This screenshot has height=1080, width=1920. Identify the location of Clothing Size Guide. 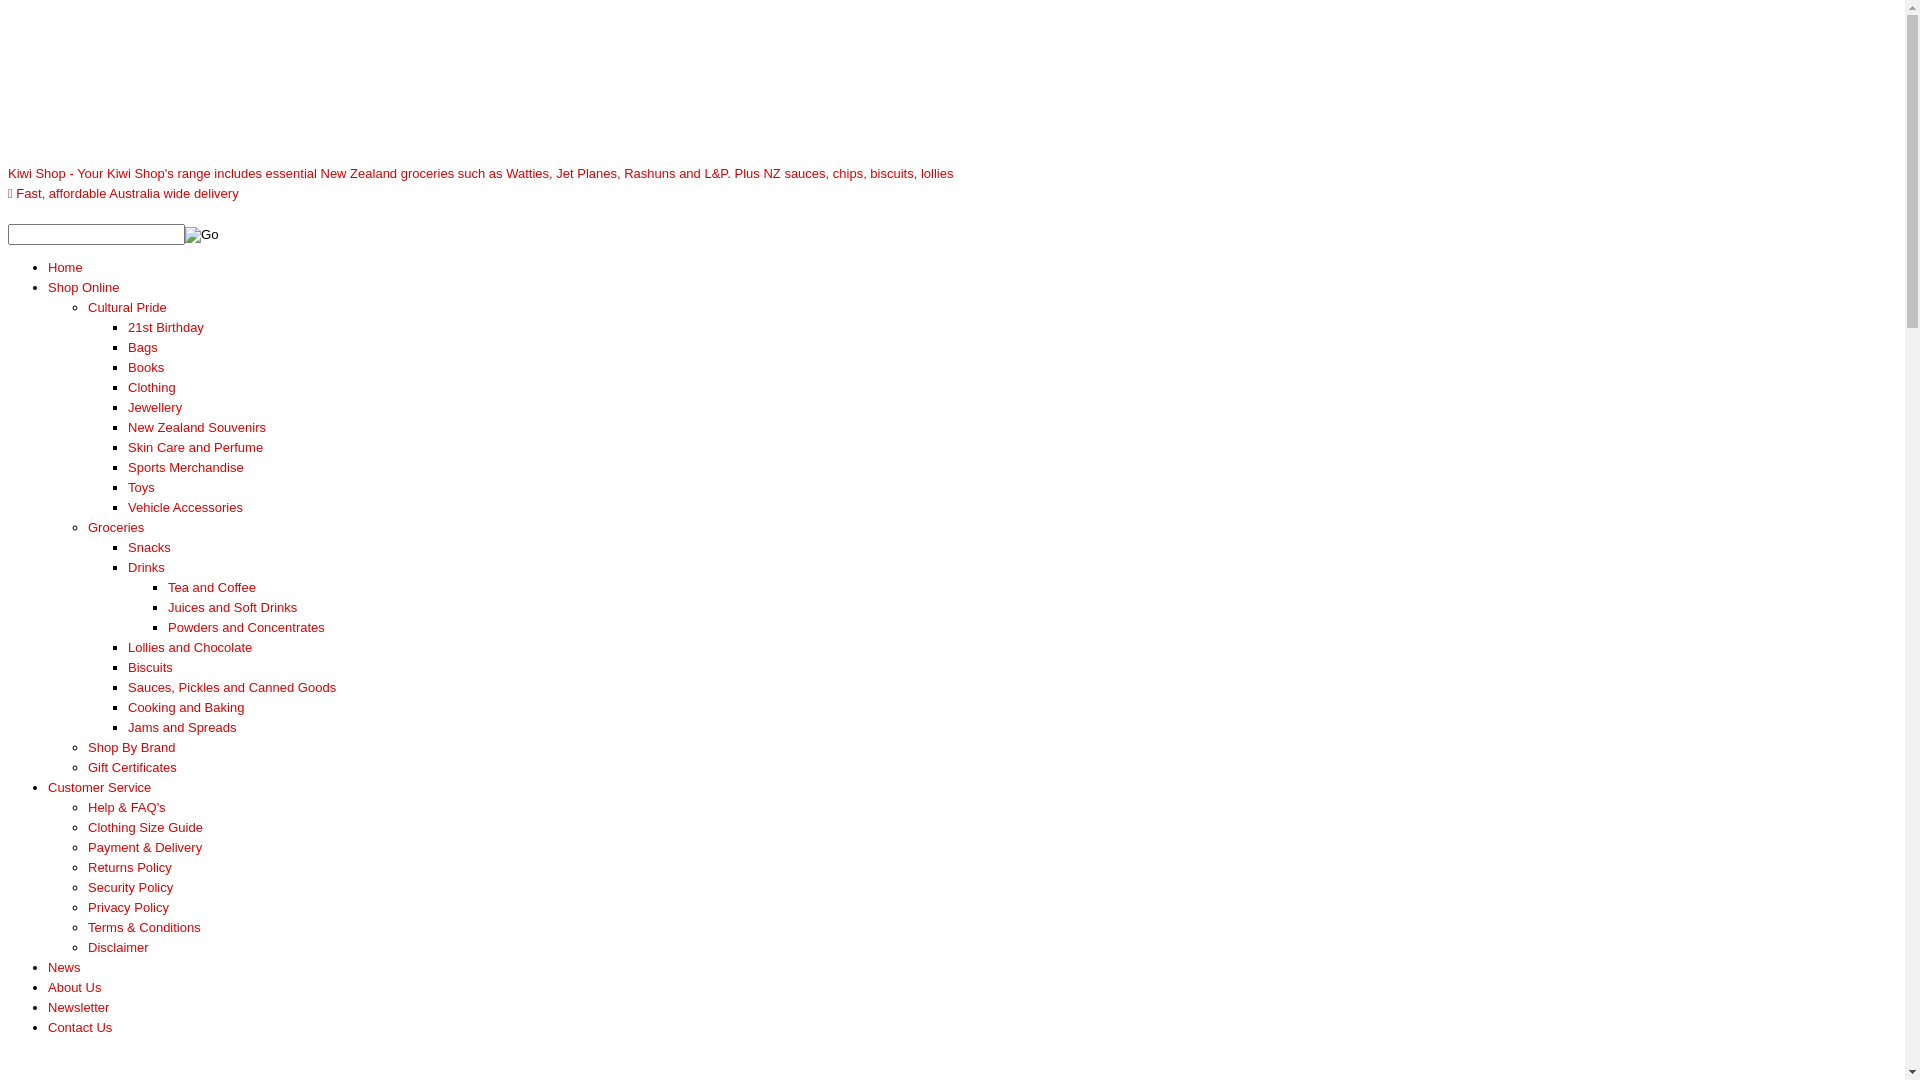
(146, 828).